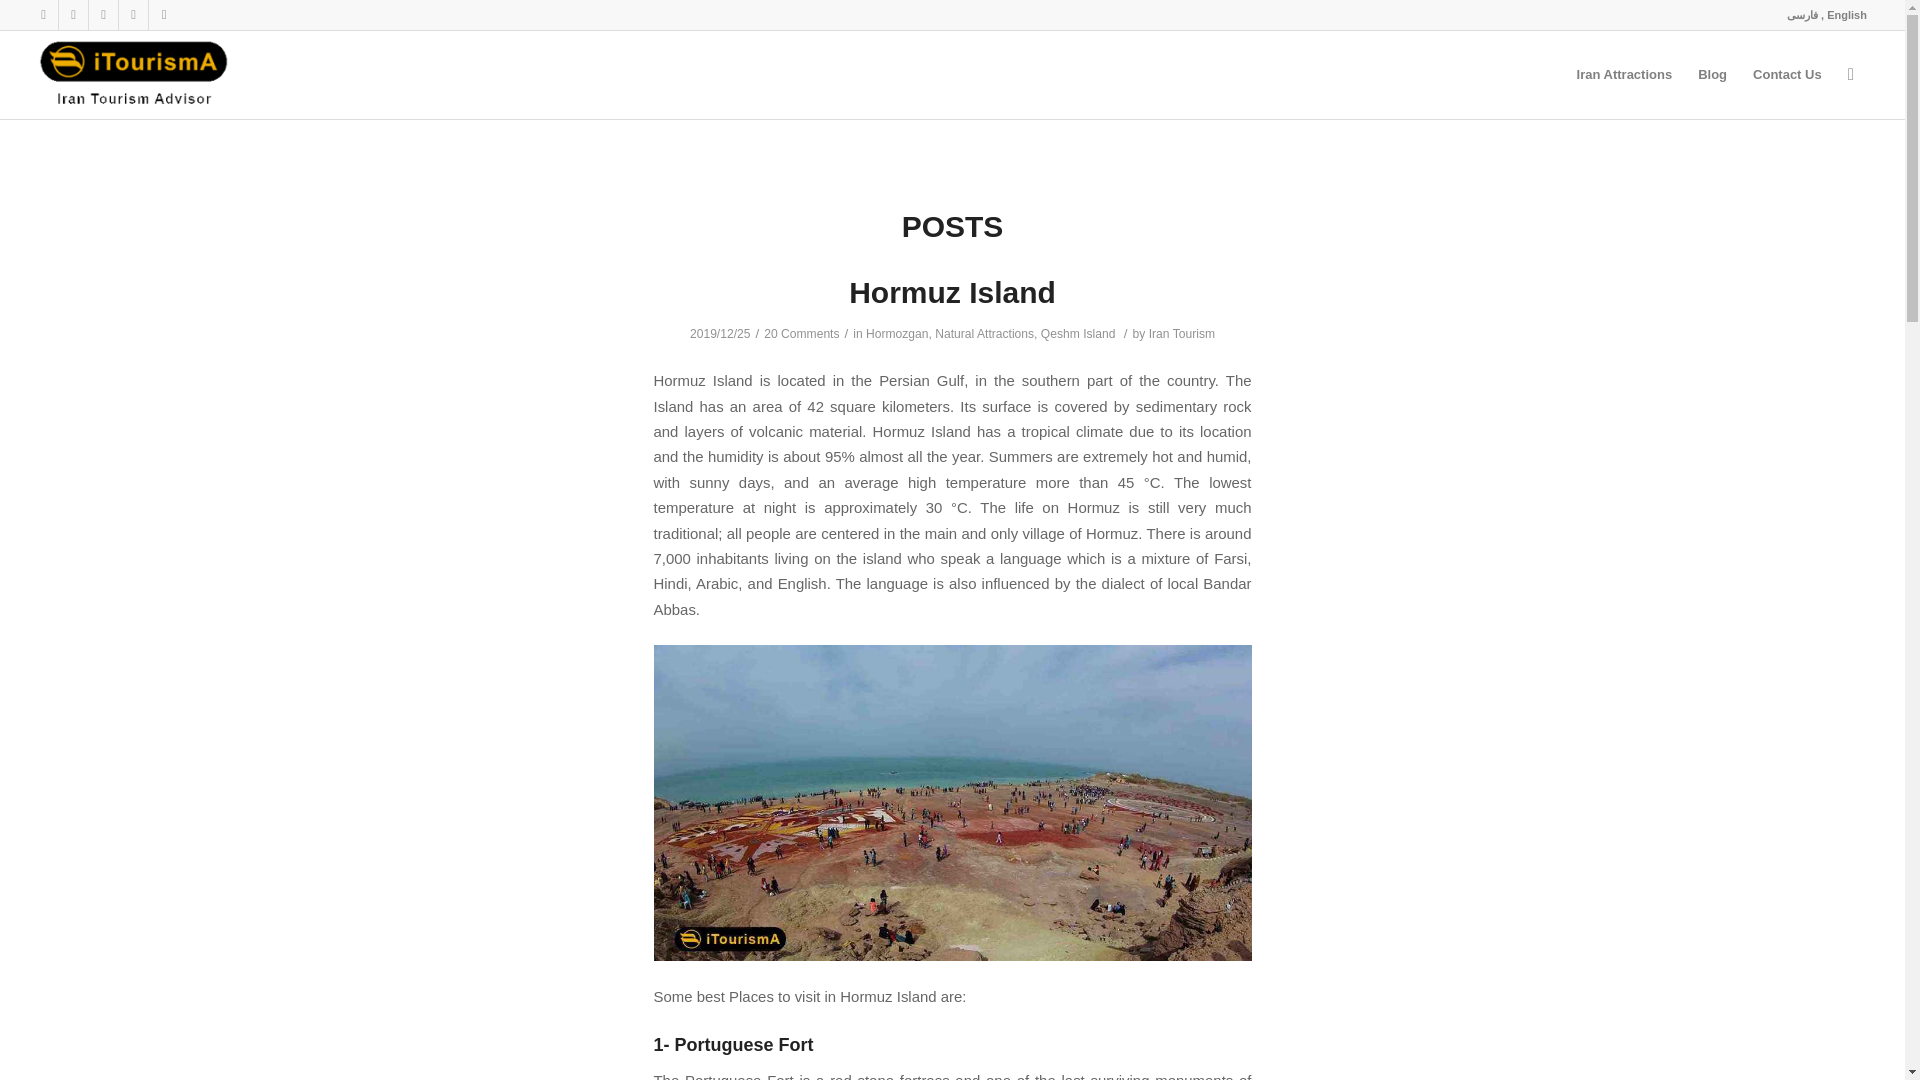 The height and width of the screenshot is (1080, 1920). I want to click on Posts by Iran Tourism, so click(1182, 334).